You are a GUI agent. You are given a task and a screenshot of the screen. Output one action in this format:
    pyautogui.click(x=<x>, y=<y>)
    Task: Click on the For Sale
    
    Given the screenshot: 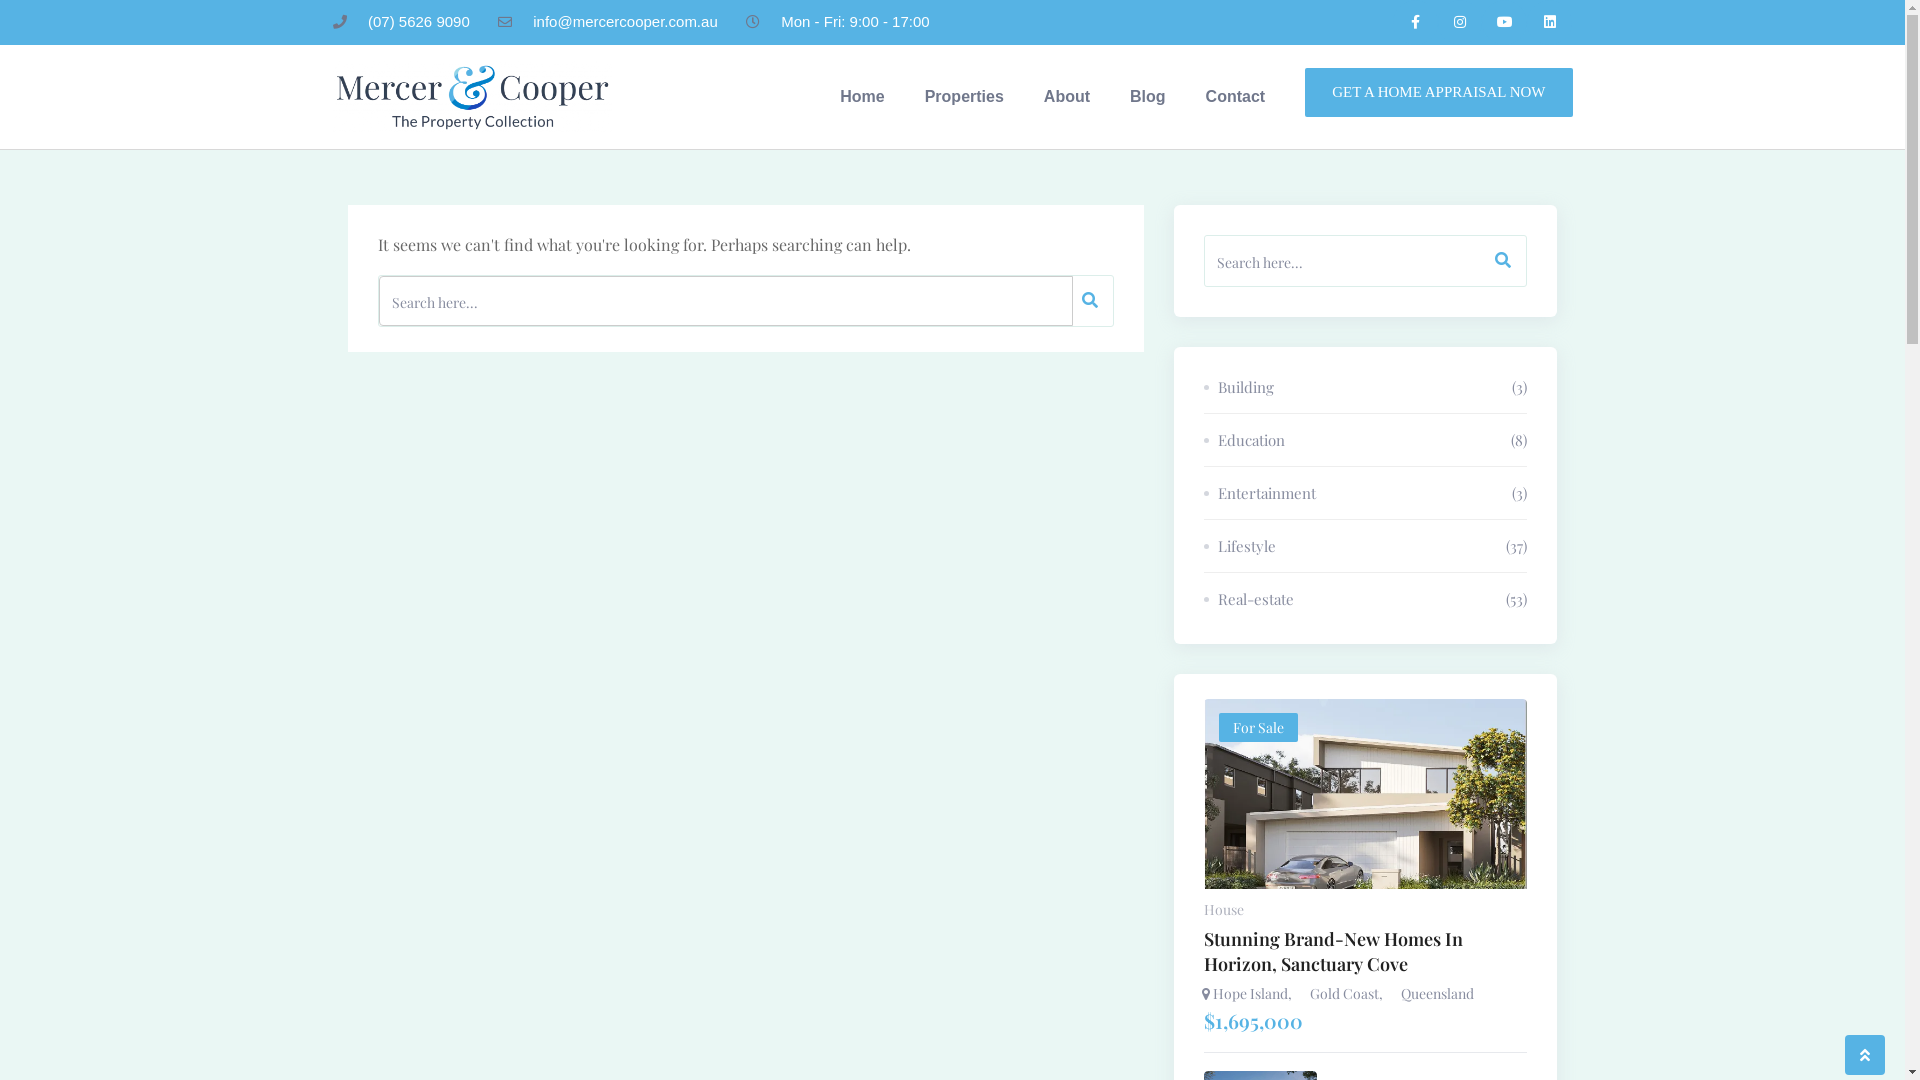 What is the action you would take?
    pyautogui.click(x=1366, y=816)
    